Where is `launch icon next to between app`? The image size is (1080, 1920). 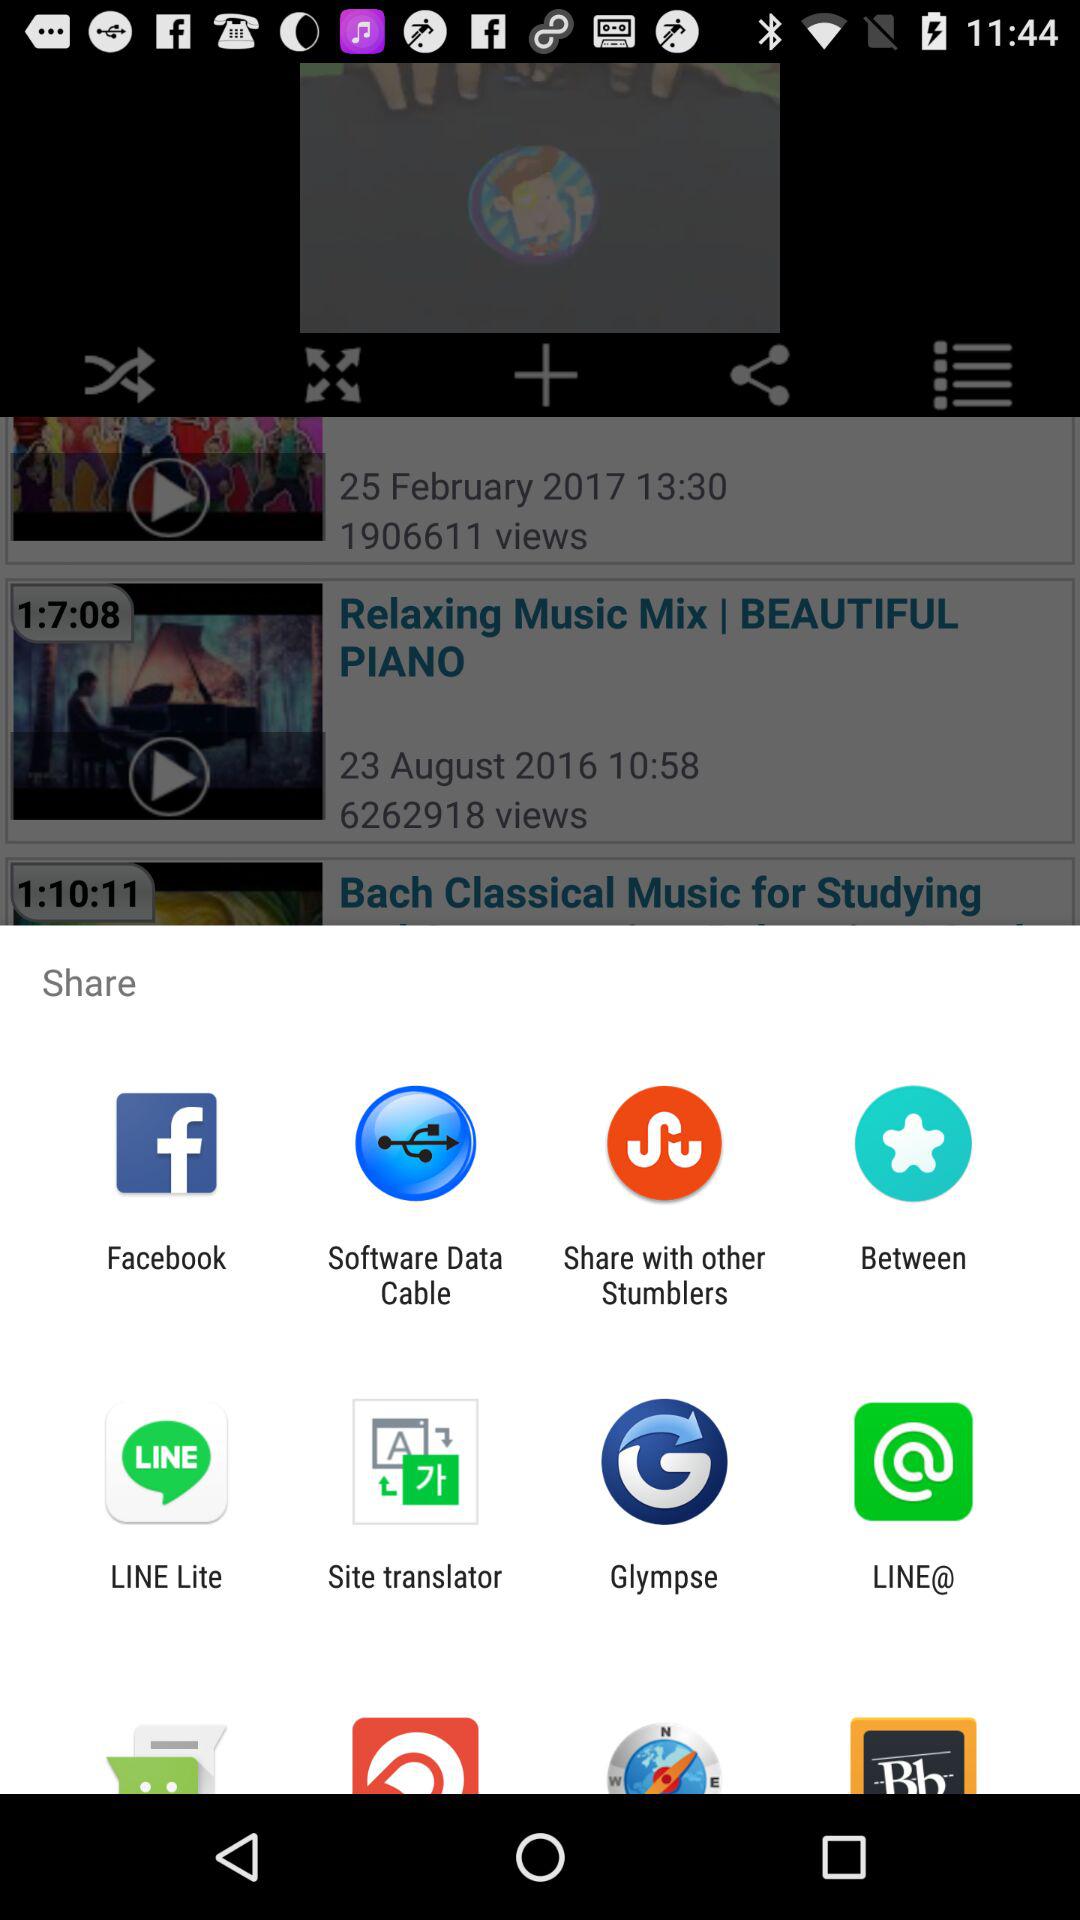
launch icon next to between app is located at coordinates (664, 1274).